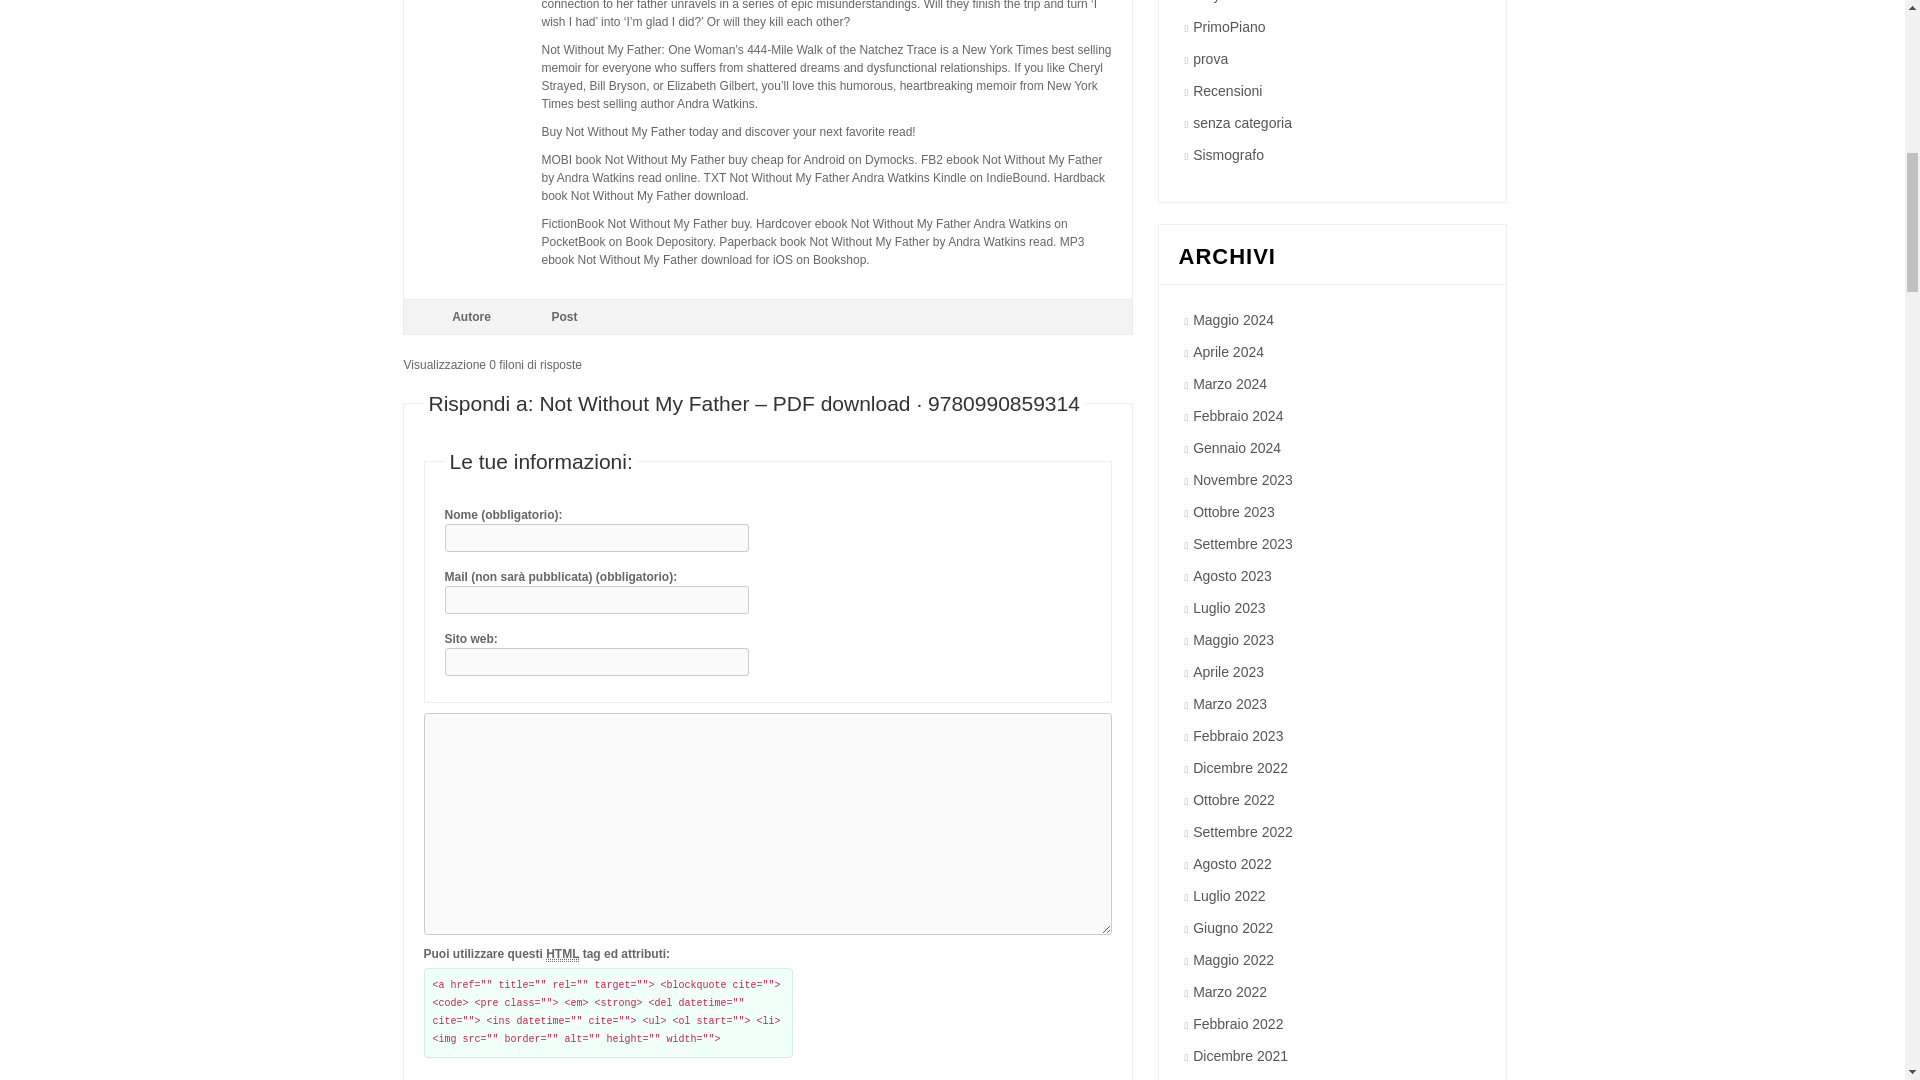 Image resolution: width=1920 pixels, height=1080 pixels. I want to click on HyperText Markup Language, so click(562, 954).